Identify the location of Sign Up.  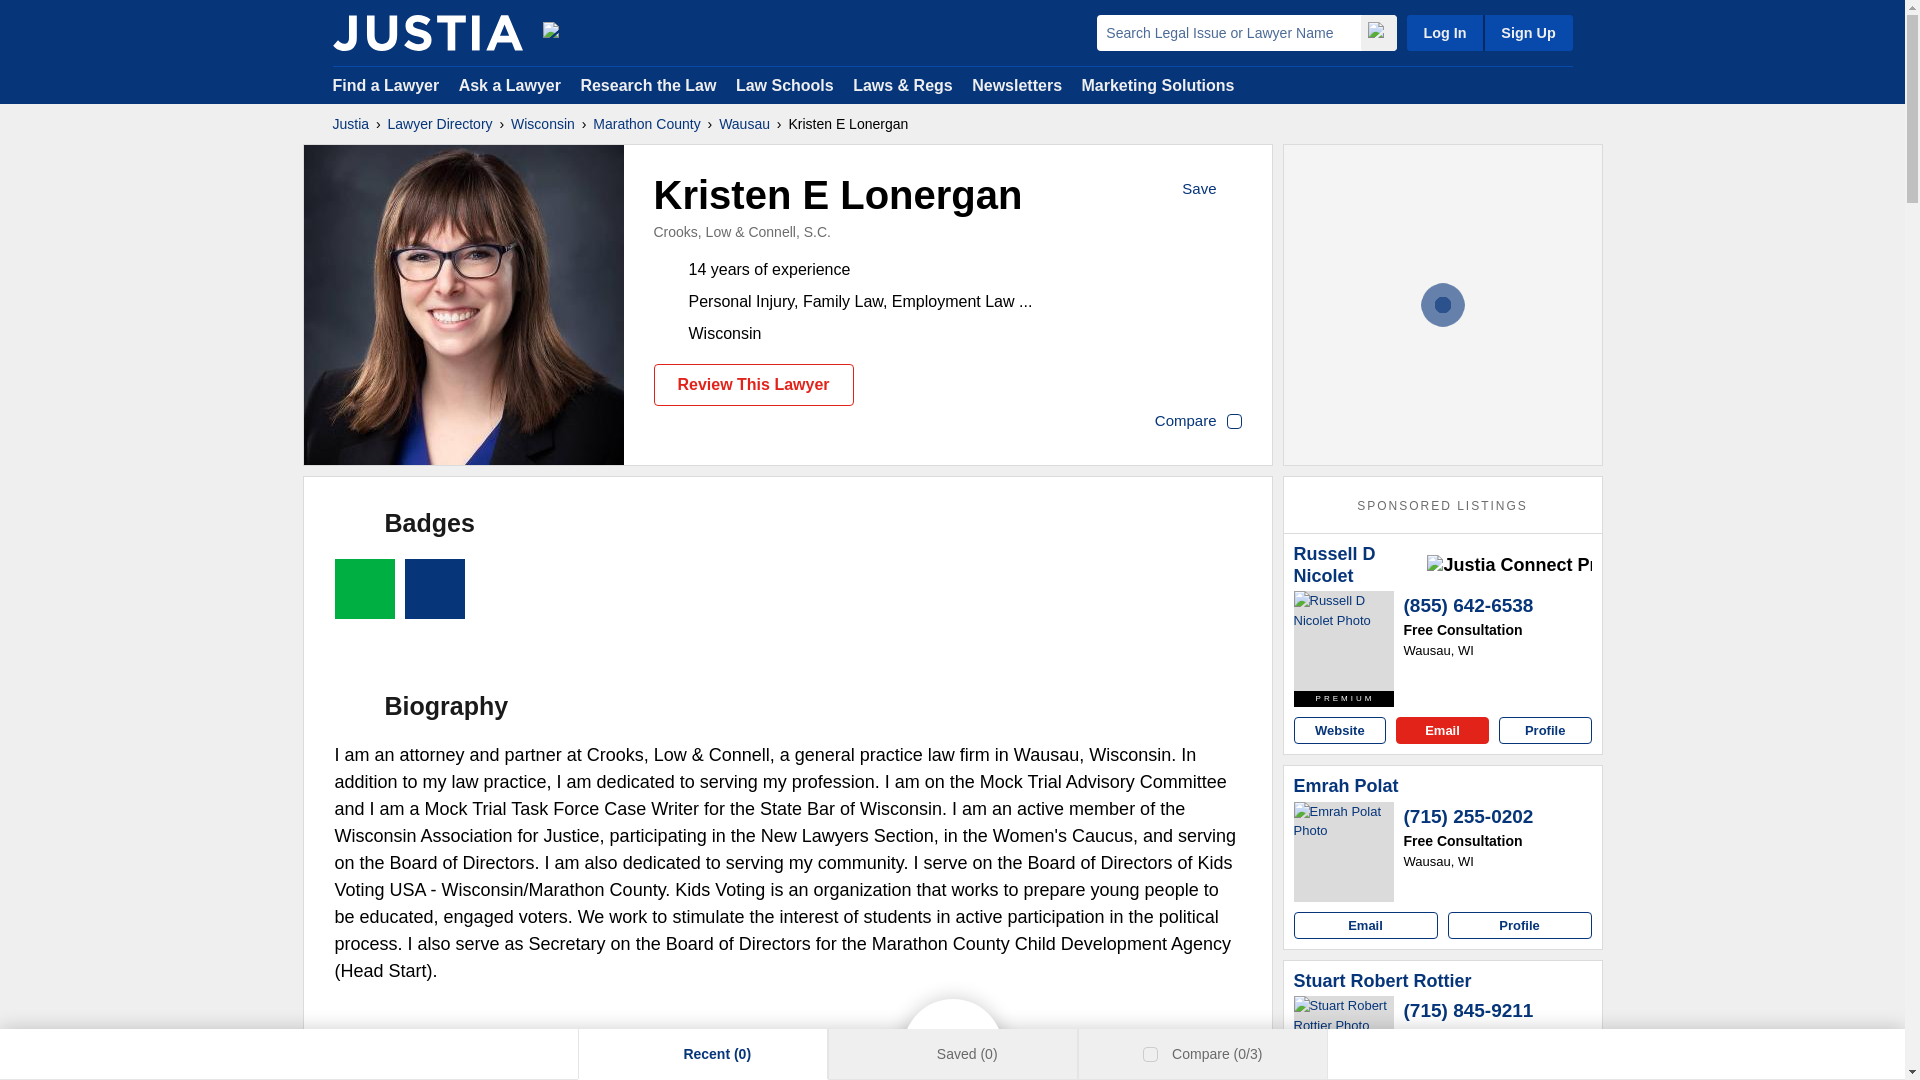
(1527, 32).